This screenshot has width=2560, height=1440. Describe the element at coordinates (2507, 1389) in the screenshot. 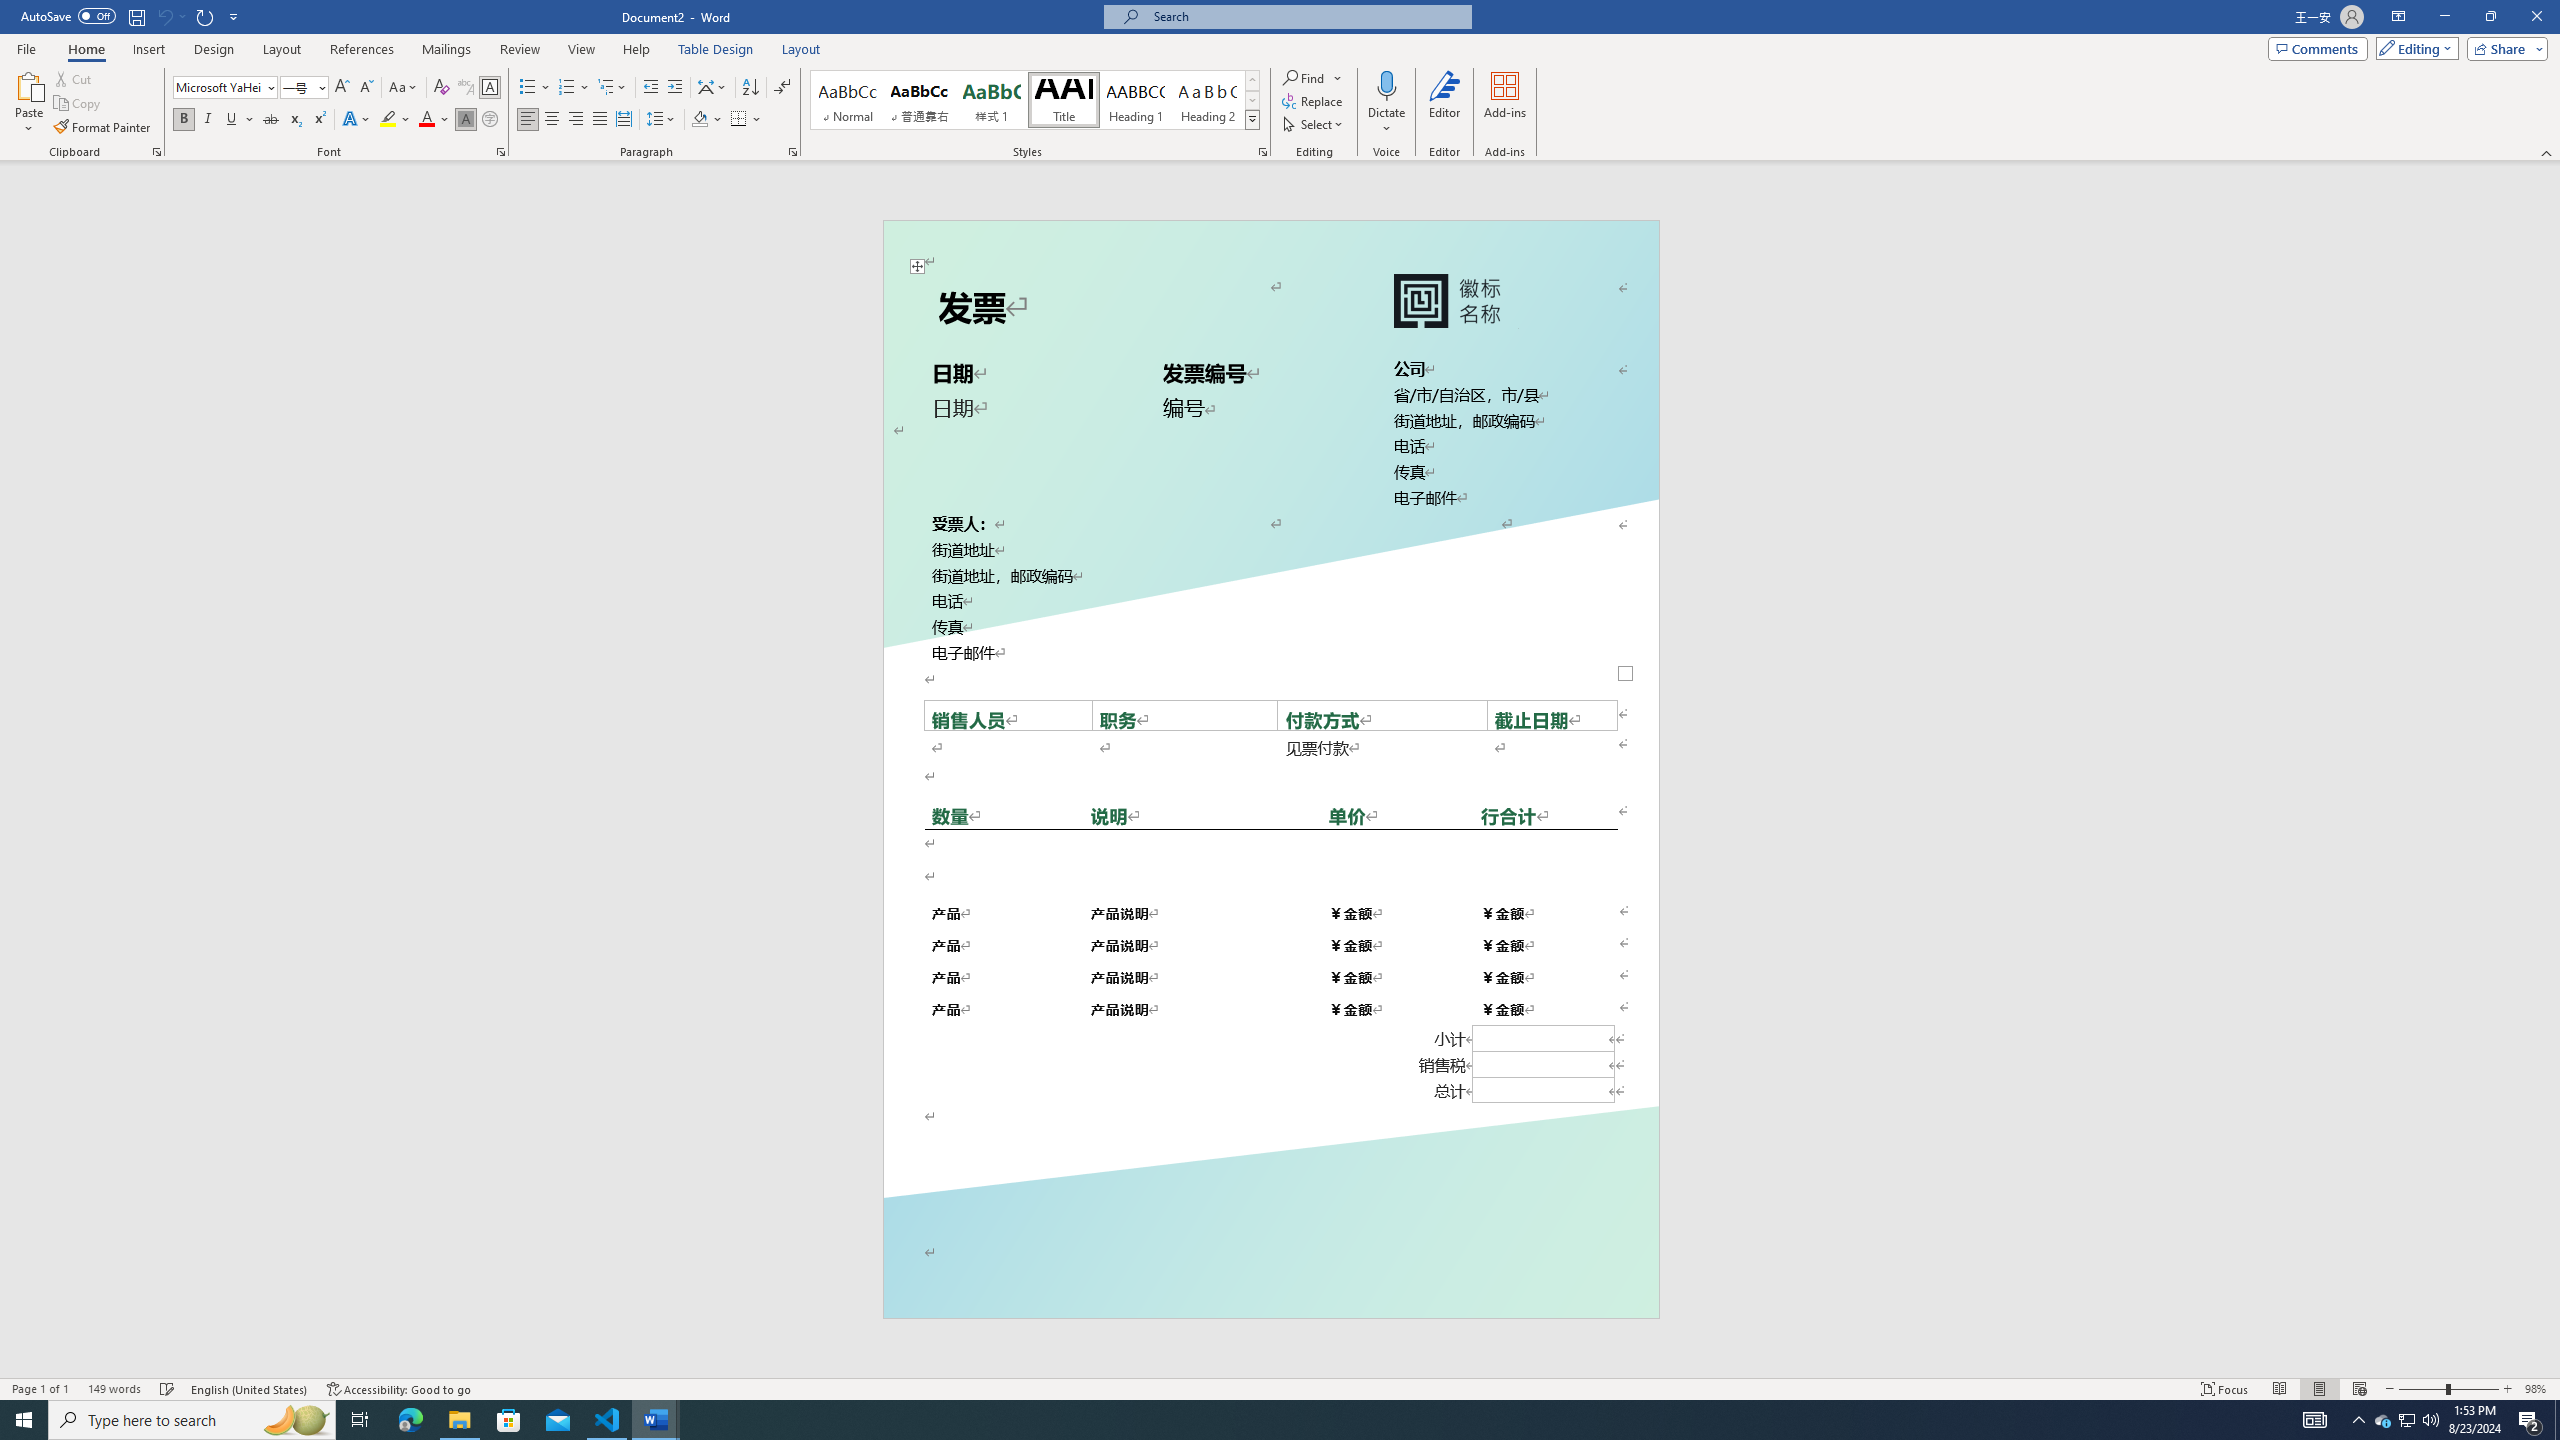

I see `Zoom In` at that location.